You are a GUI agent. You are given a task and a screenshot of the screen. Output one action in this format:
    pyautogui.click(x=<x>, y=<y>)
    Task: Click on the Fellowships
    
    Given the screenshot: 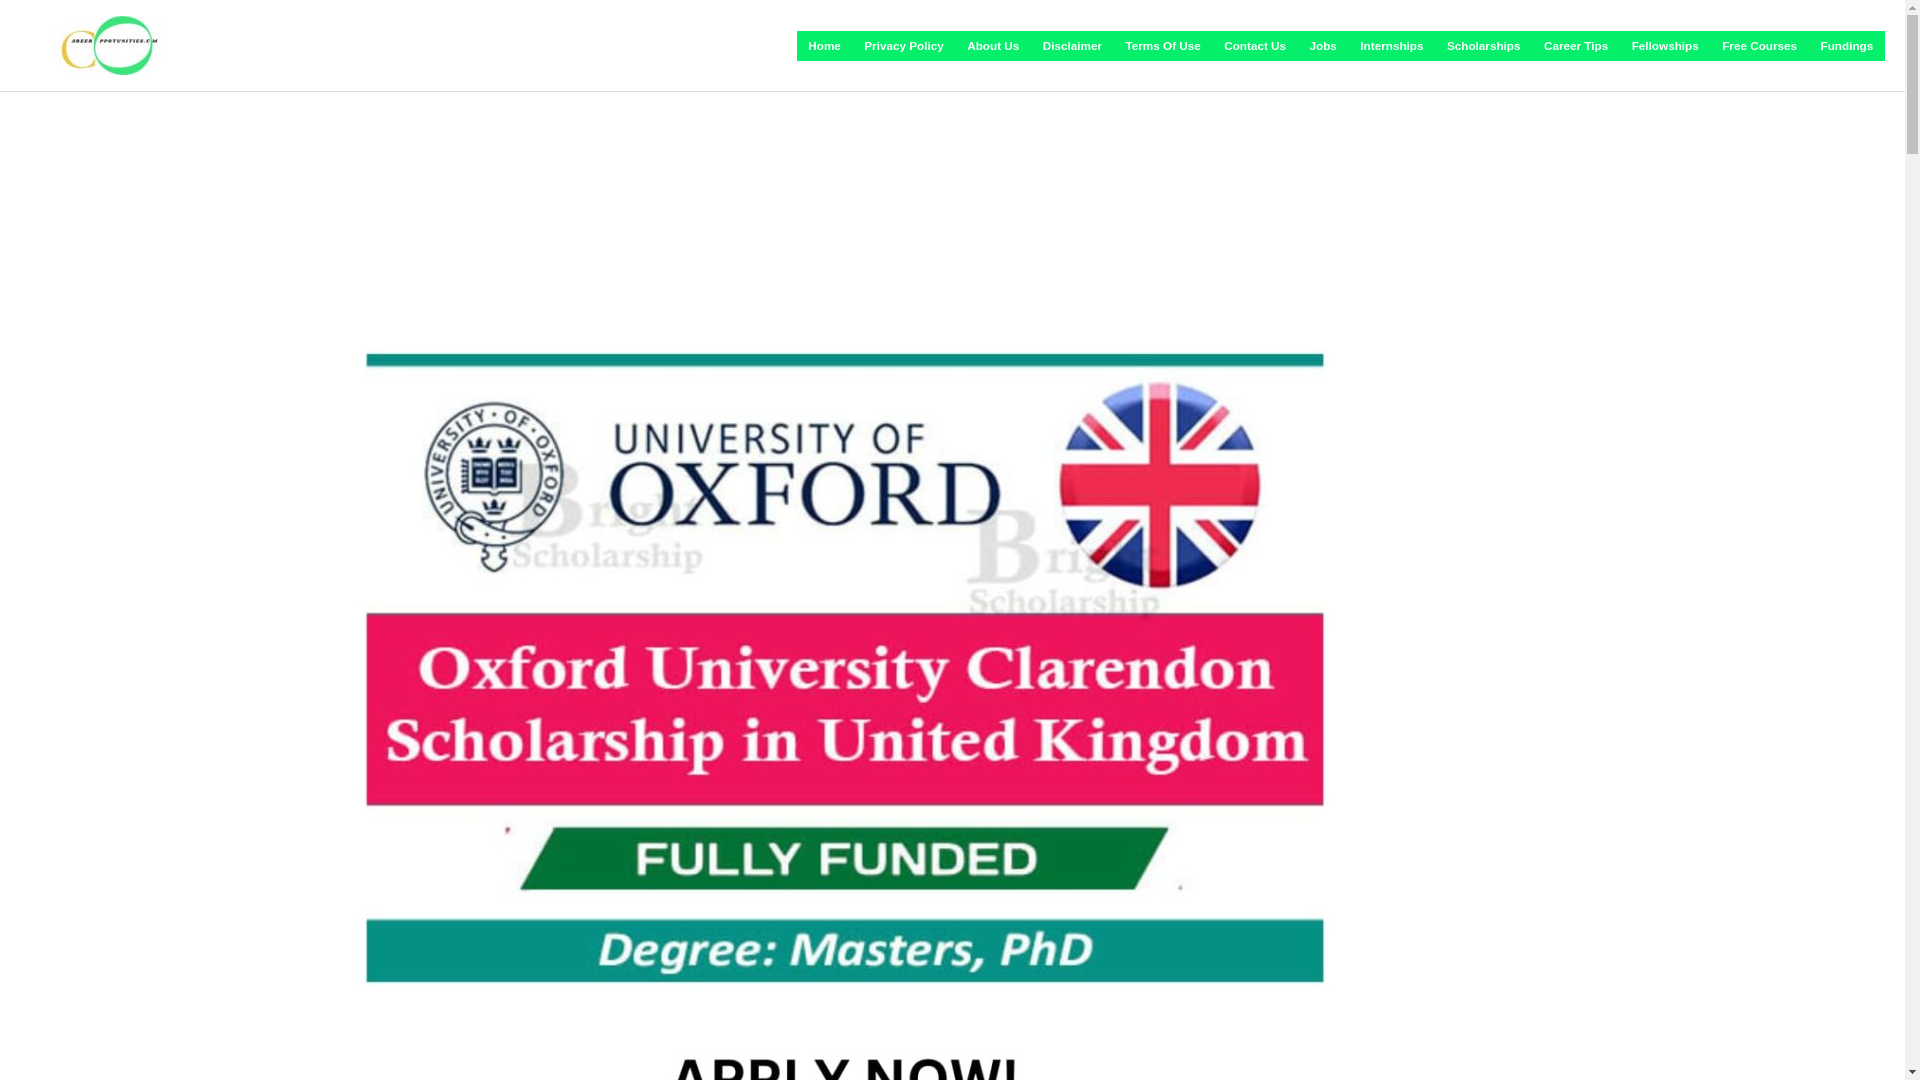 What is the action you would take?
    pyautogui.click(x=1665, y=46)
    